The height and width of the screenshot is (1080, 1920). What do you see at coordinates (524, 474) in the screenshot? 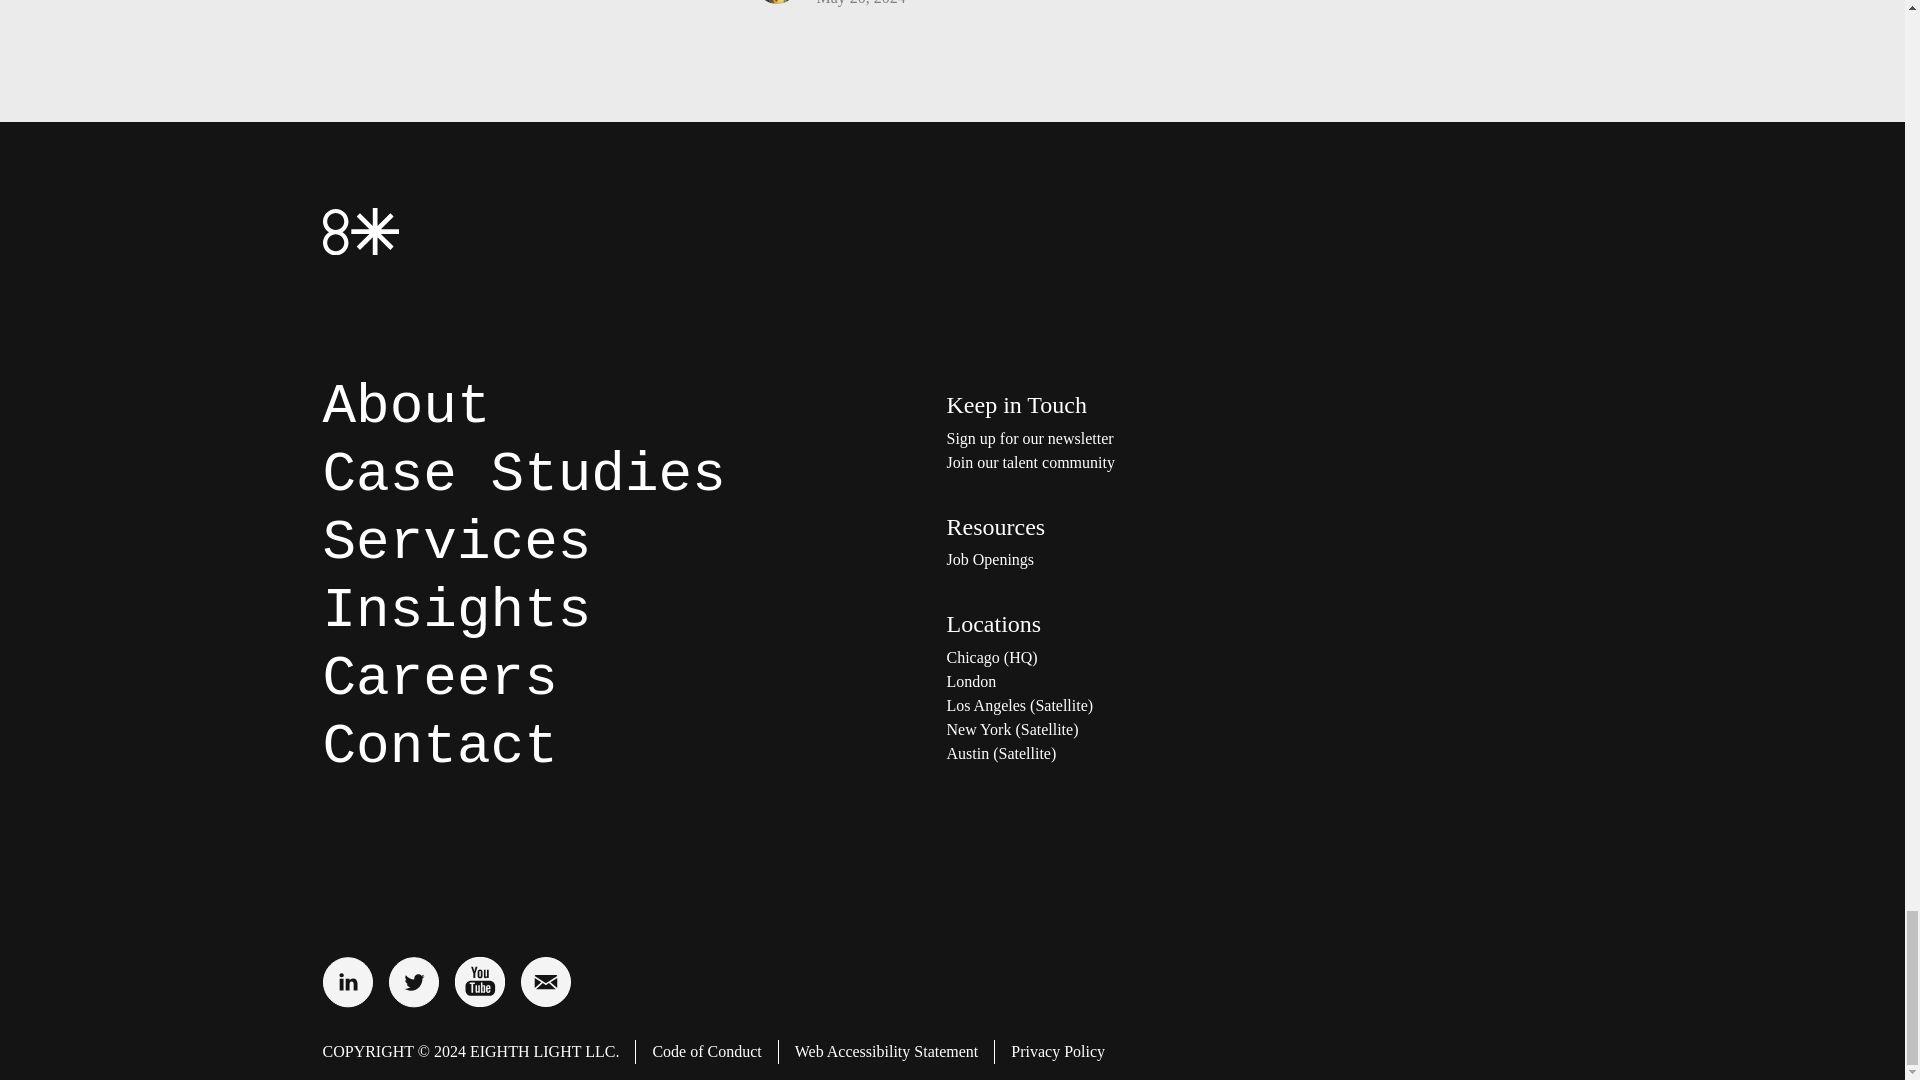
I see `Case Studies` at bounding box center [524, 474].